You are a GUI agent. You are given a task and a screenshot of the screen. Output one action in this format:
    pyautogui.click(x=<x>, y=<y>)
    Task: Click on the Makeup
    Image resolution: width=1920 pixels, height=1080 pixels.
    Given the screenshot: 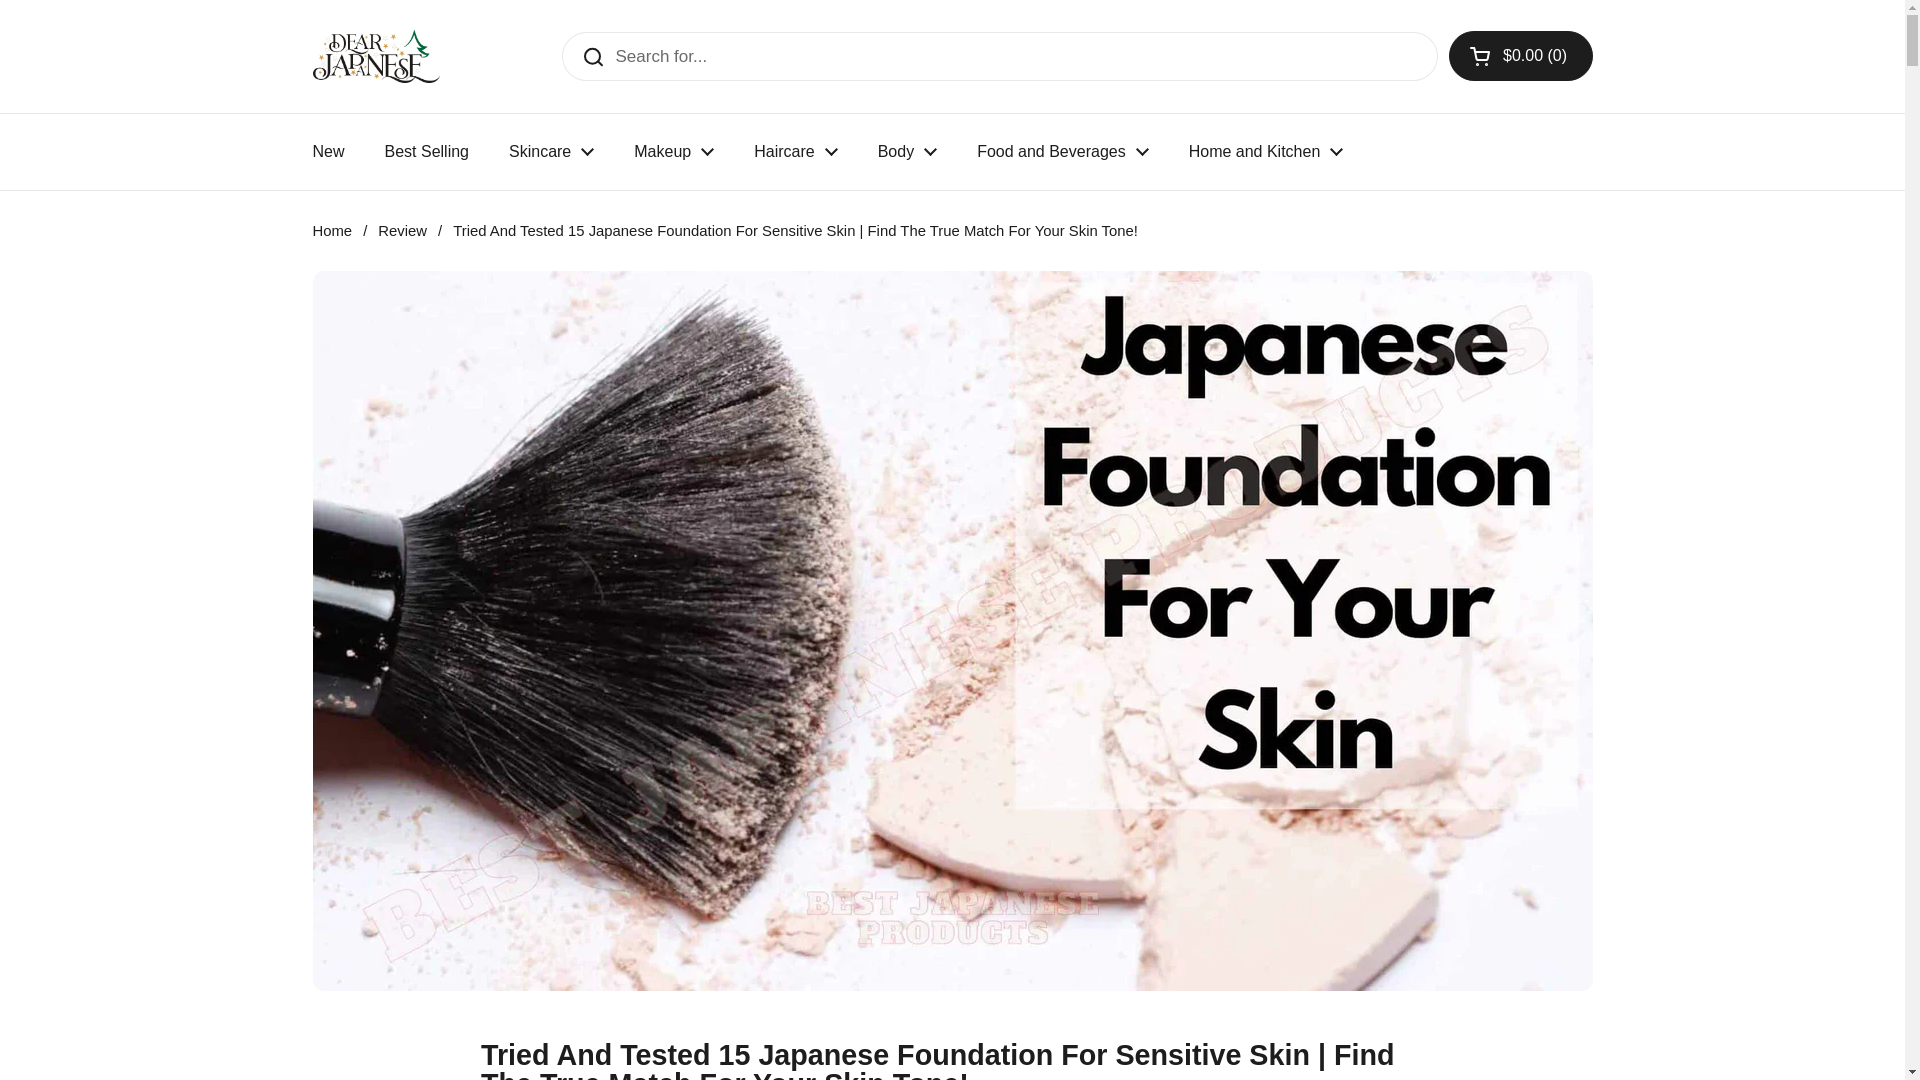 What is the action you would take?
    pyautogui.click(x=674, y=151)
    